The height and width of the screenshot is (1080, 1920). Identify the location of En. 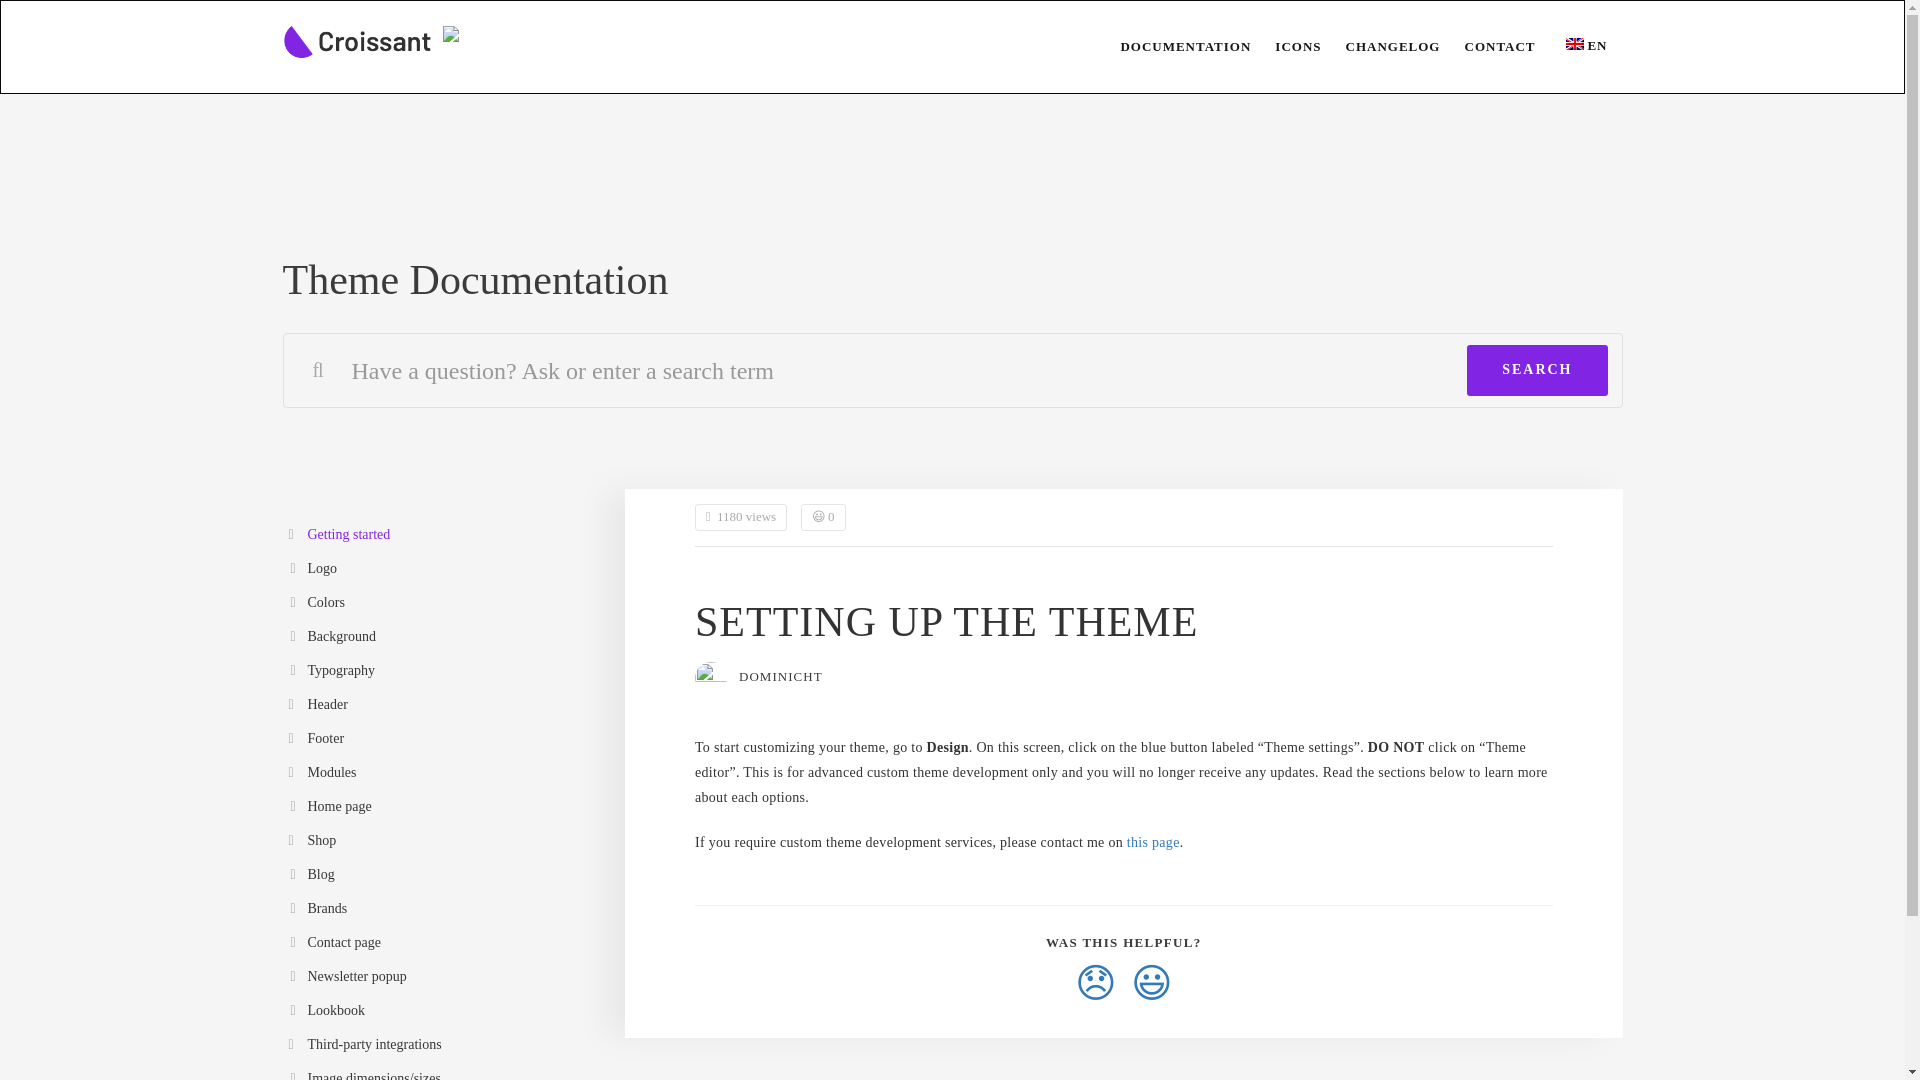
(1586, 46).